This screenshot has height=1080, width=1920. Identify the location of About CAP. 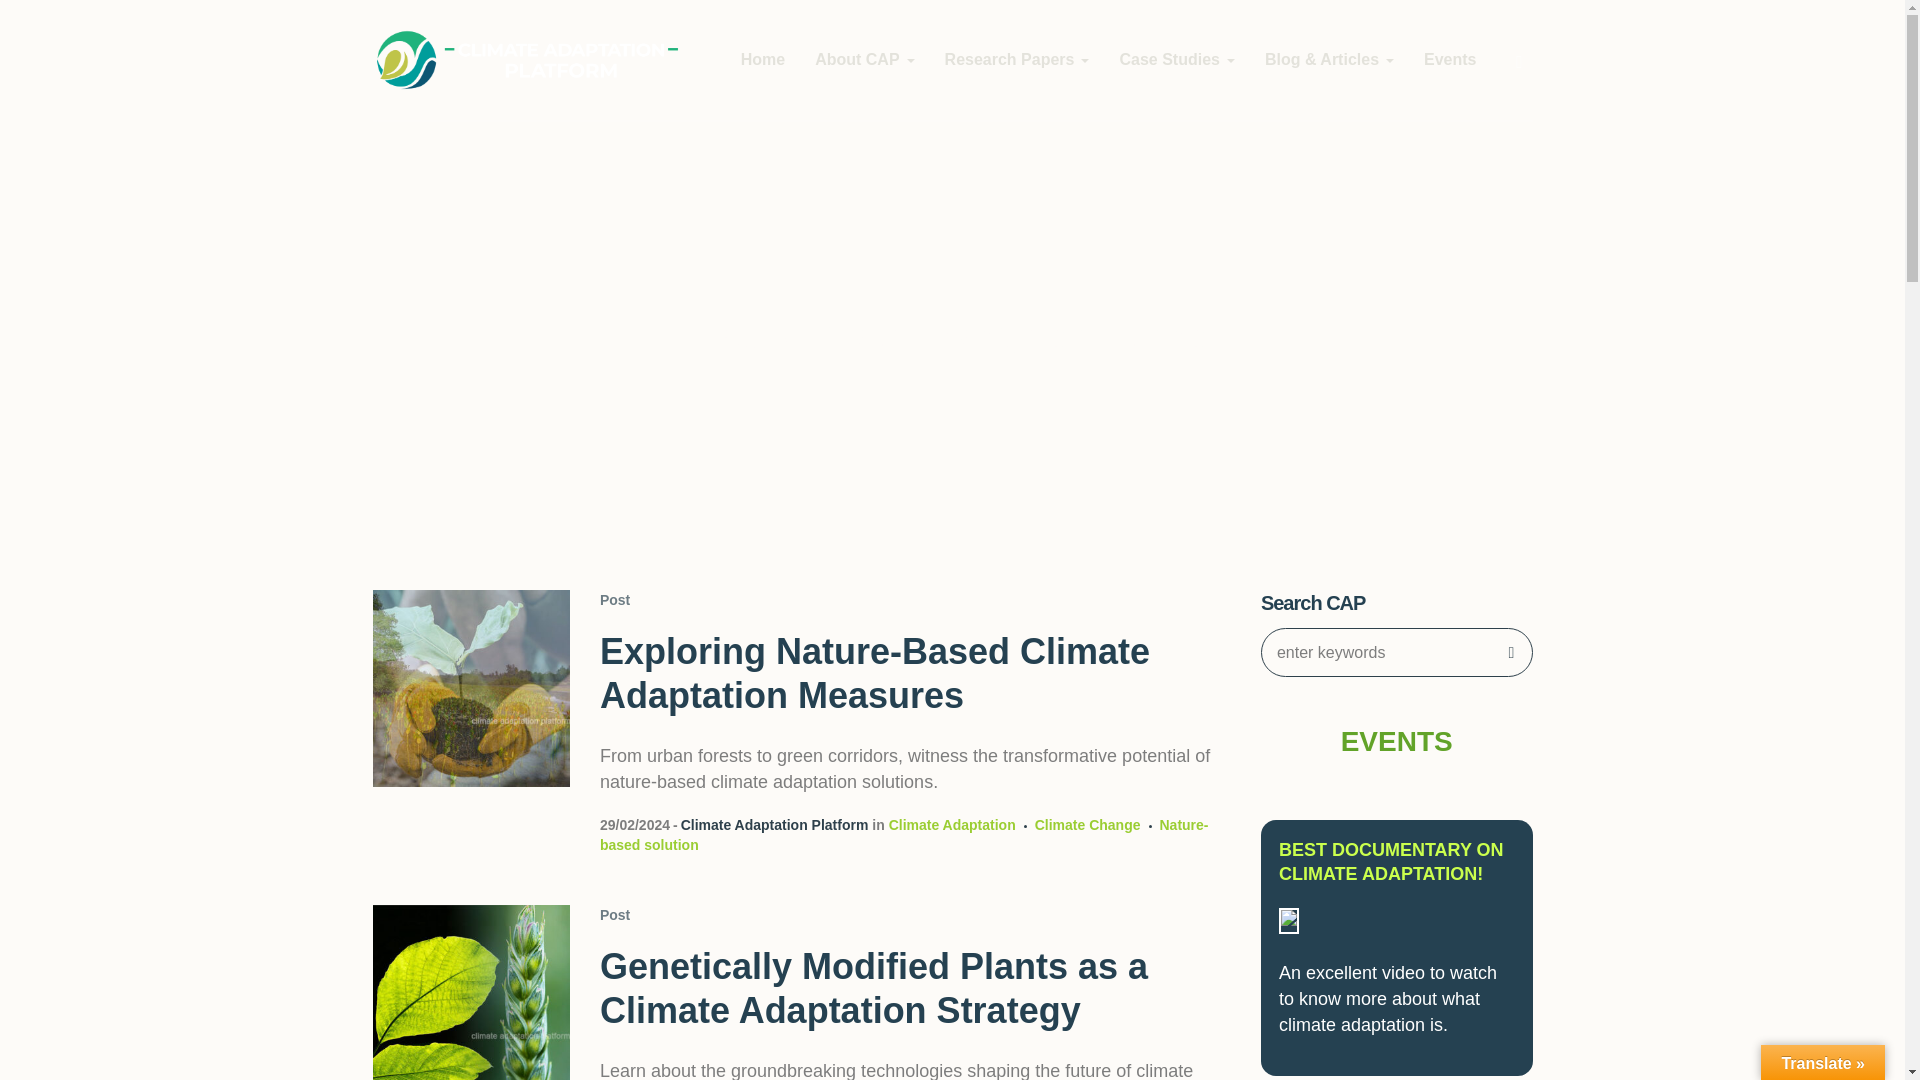
(864, 60).